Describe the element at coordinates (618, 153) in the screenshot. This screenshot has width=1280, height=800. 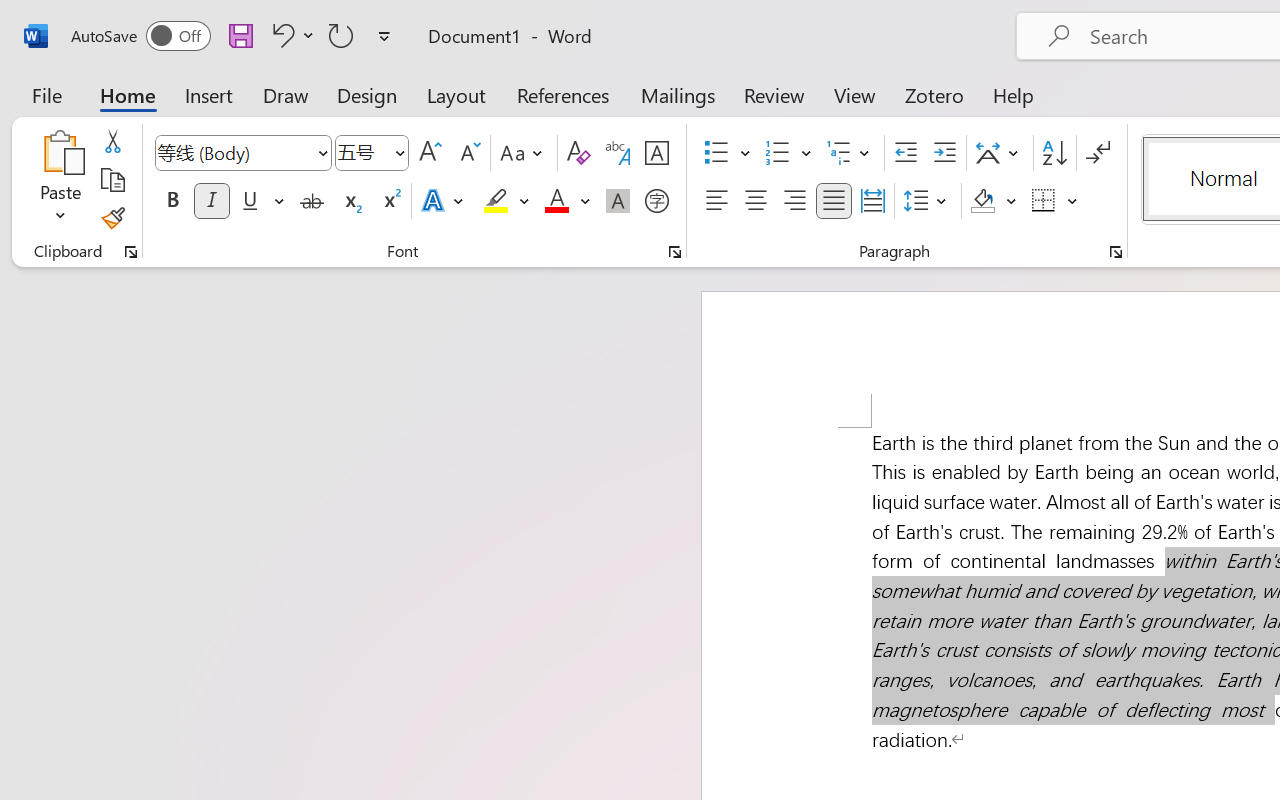
I see `Phonetic Guide...` at that location.